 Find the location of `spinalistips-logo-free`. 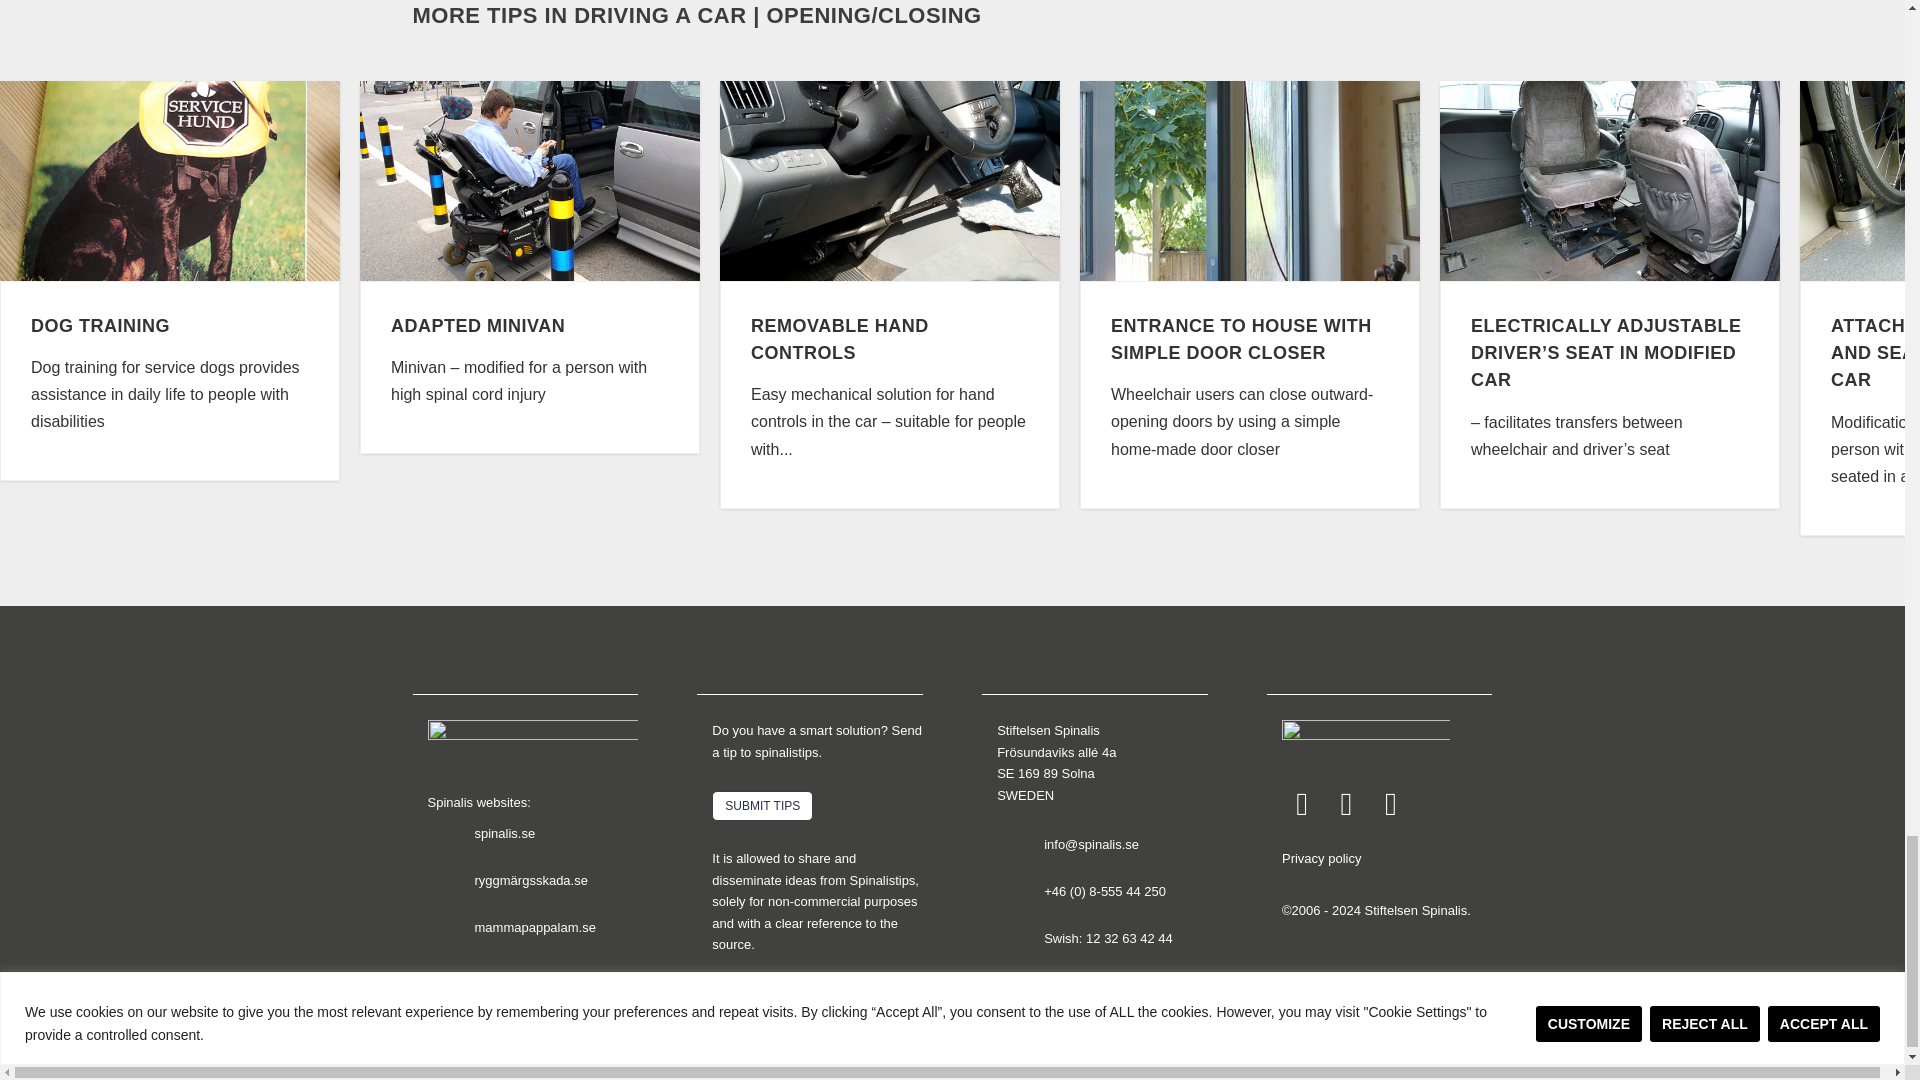

spinalistips-logo-free is located at coordinates (532, 742).